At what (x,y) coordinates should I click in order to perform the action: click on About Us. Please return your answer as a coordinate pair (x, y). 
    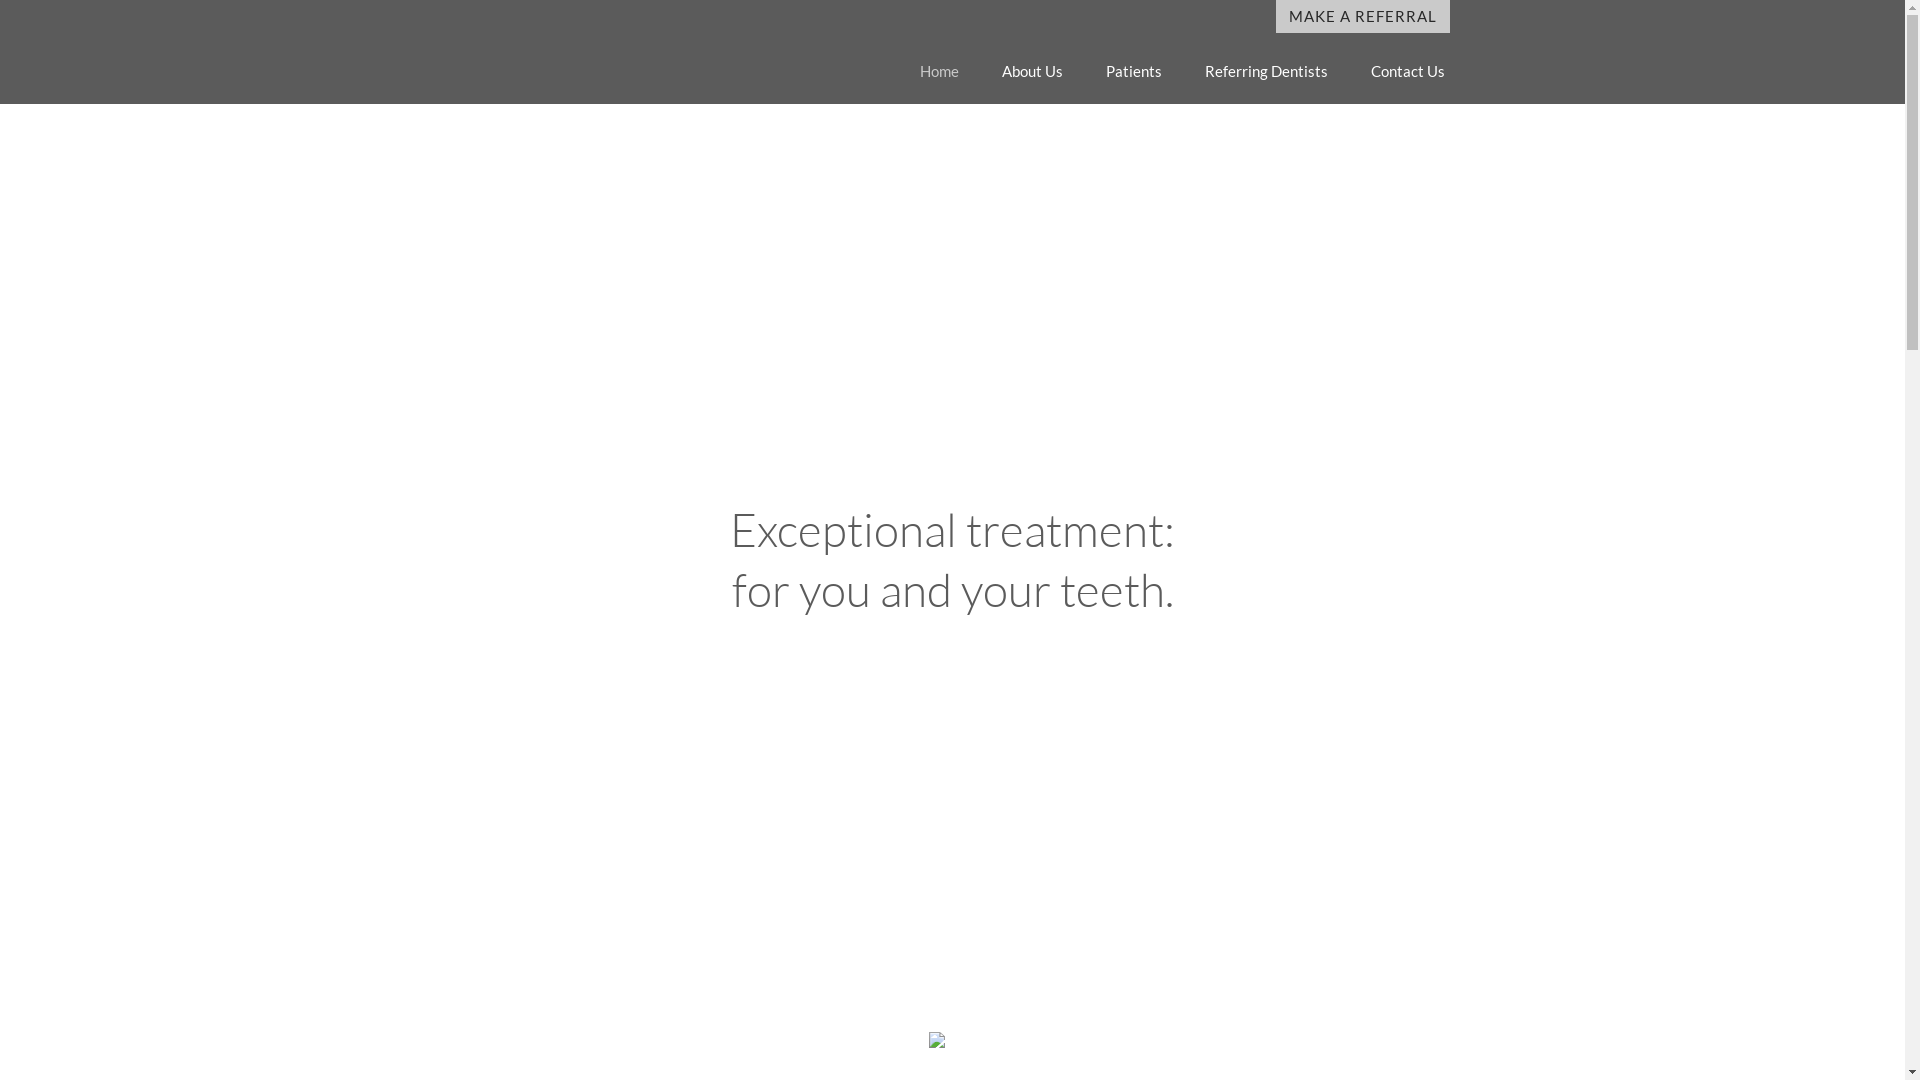
    Looking at the image, I should click on (1032, 72).